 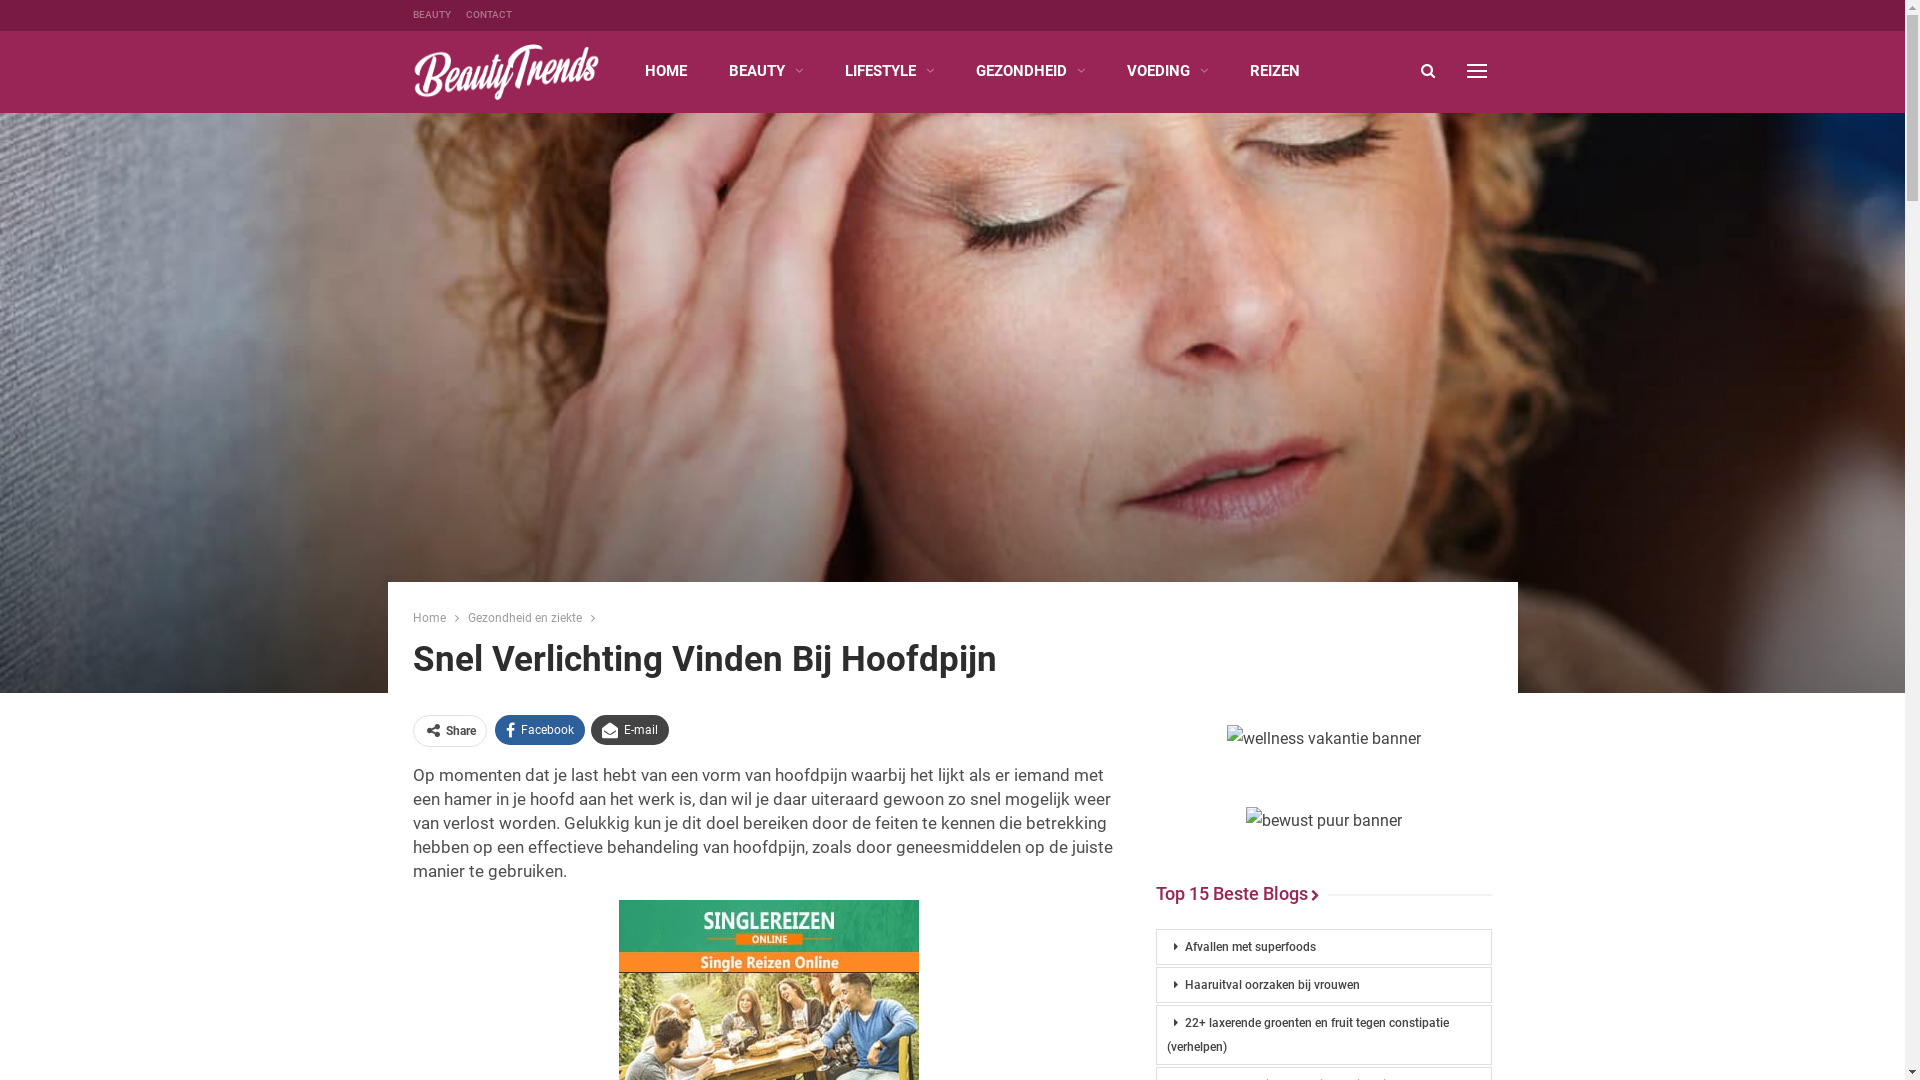 What do you see at coordinates (1275, 71) in the screenshot?
I see `REIZEN` at bounding box center [1275, 71].